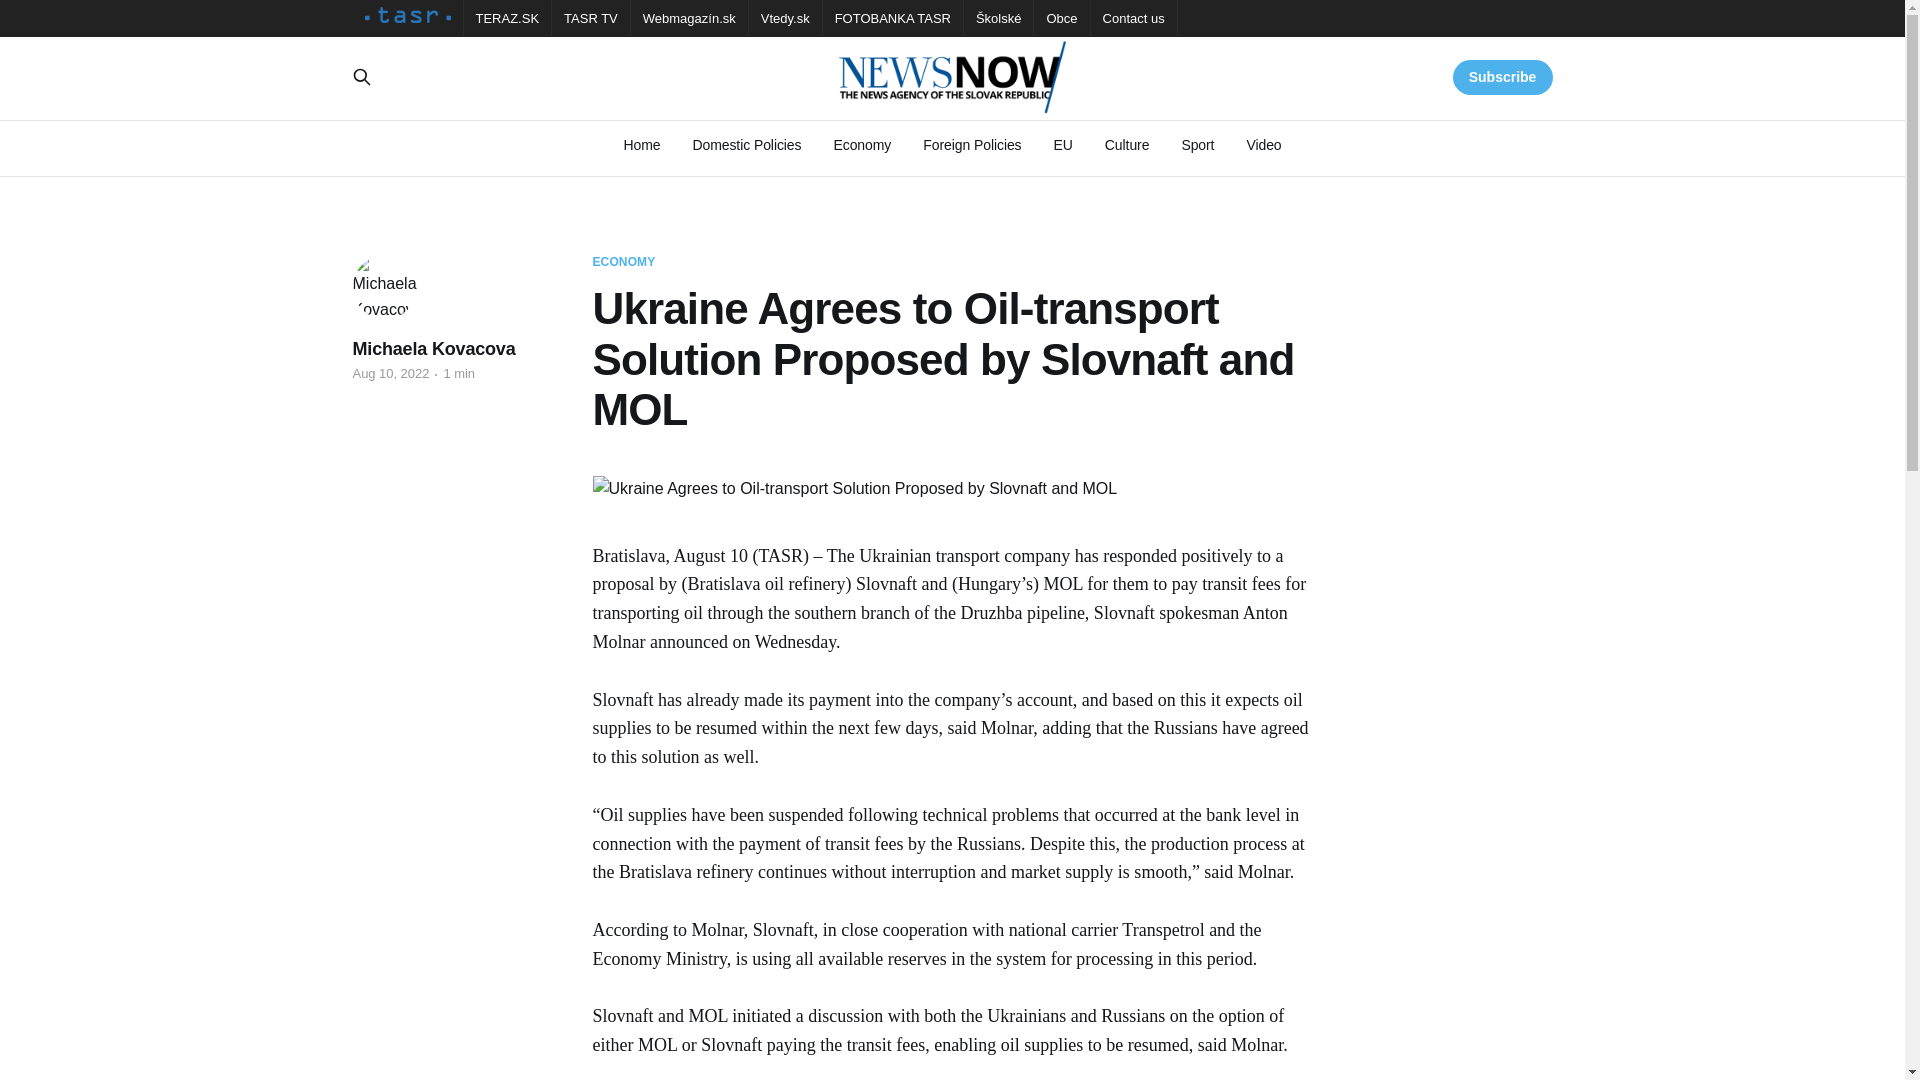  Describe the element at coordinates (591, 18) in the screenshot. I see `TASR TV` at that location.